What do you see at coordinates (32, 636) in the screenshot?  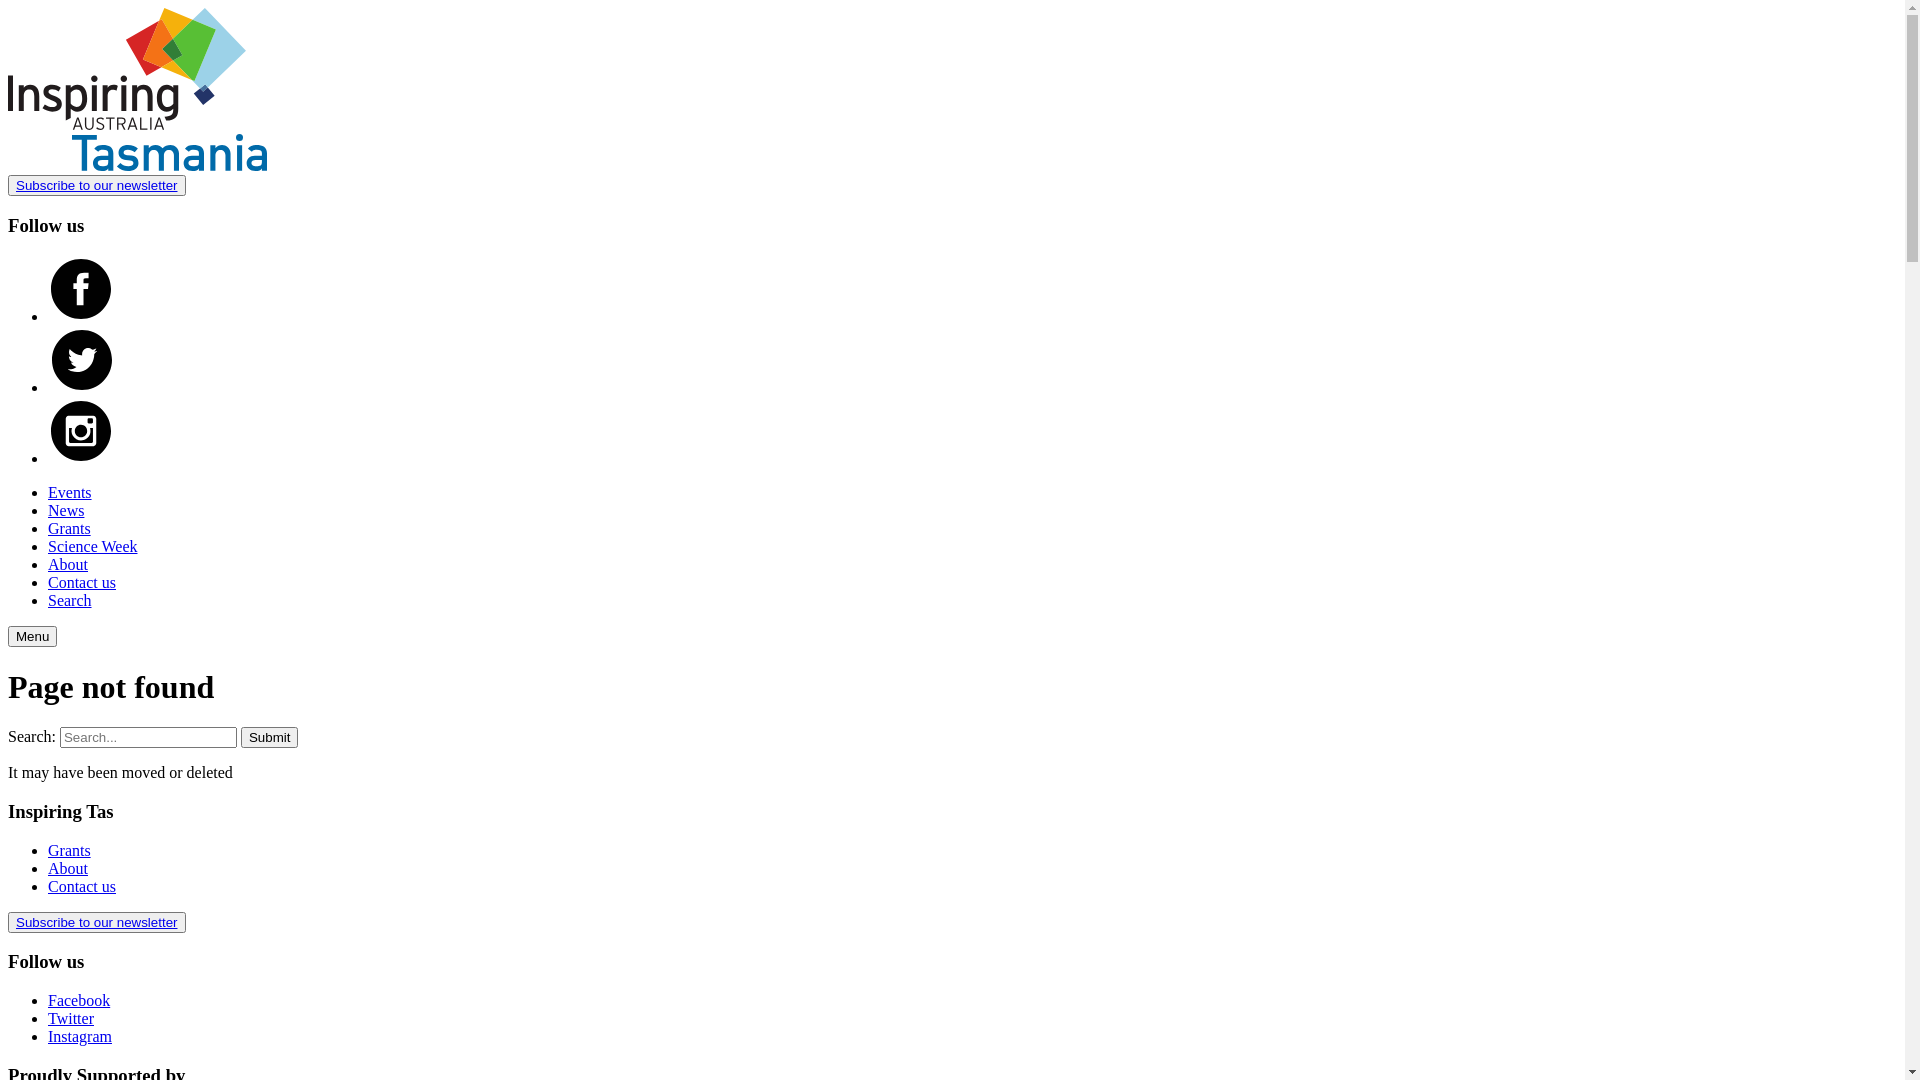 I see `Menu` at bounding box center [32, 636].